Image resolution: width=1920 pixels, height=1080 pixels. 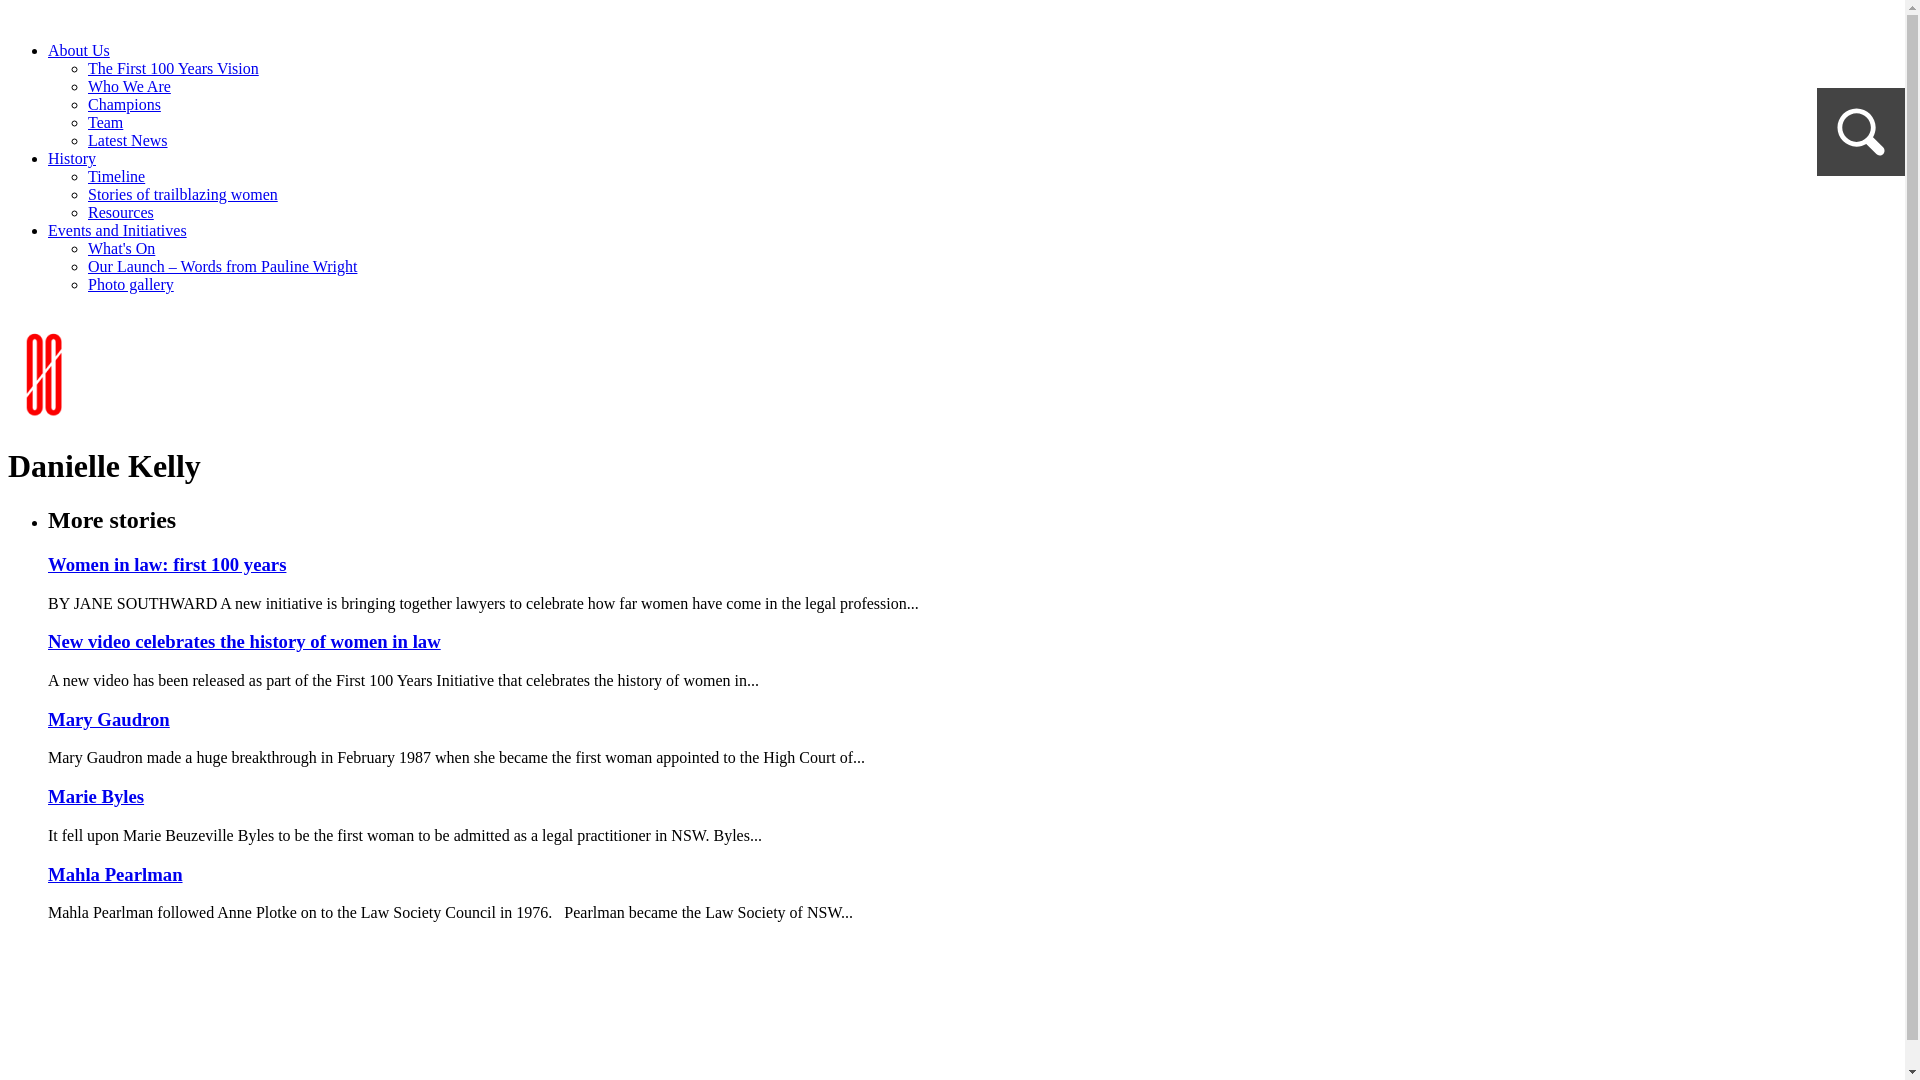 What do you see at coordinates (131, 284) in the screenshot?
I see `Photo gallery` at bounding box center [131, 284].